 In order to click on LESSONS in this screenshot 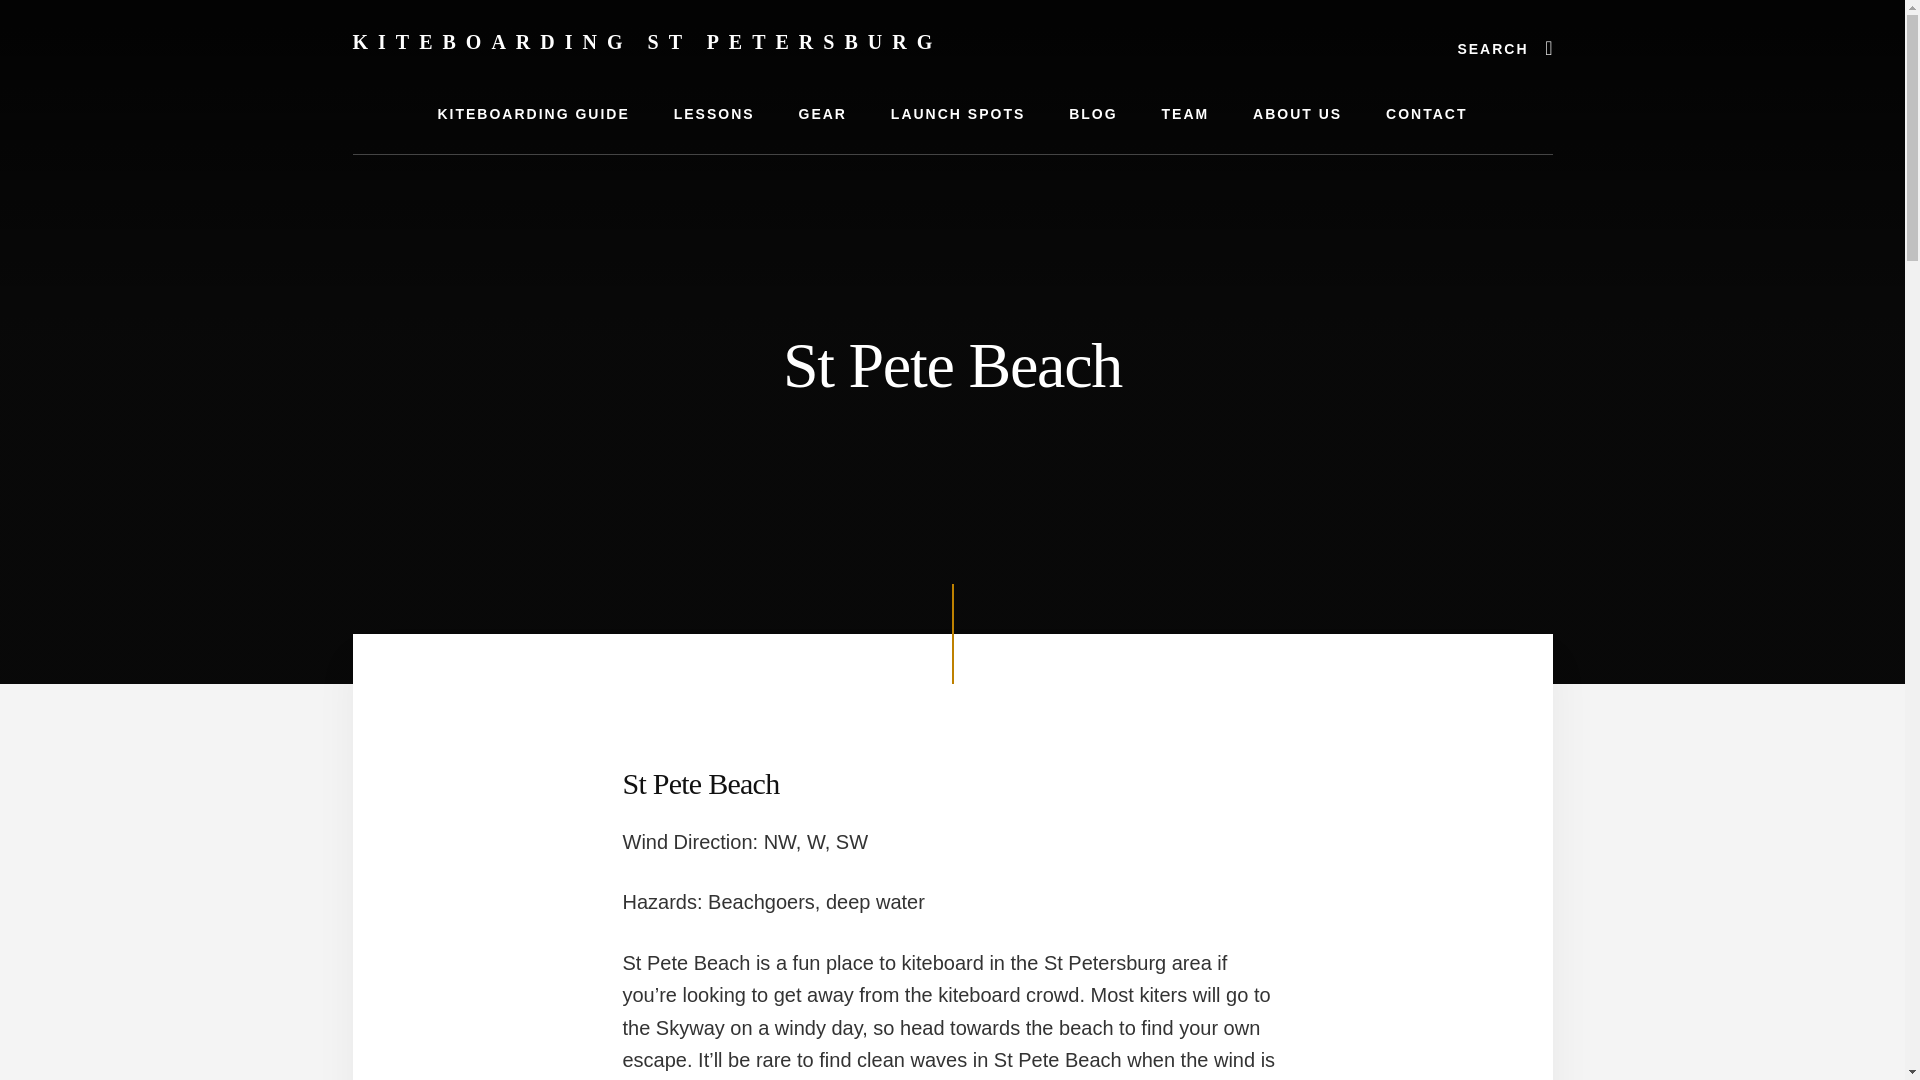, I will do `click(714, 114)`.